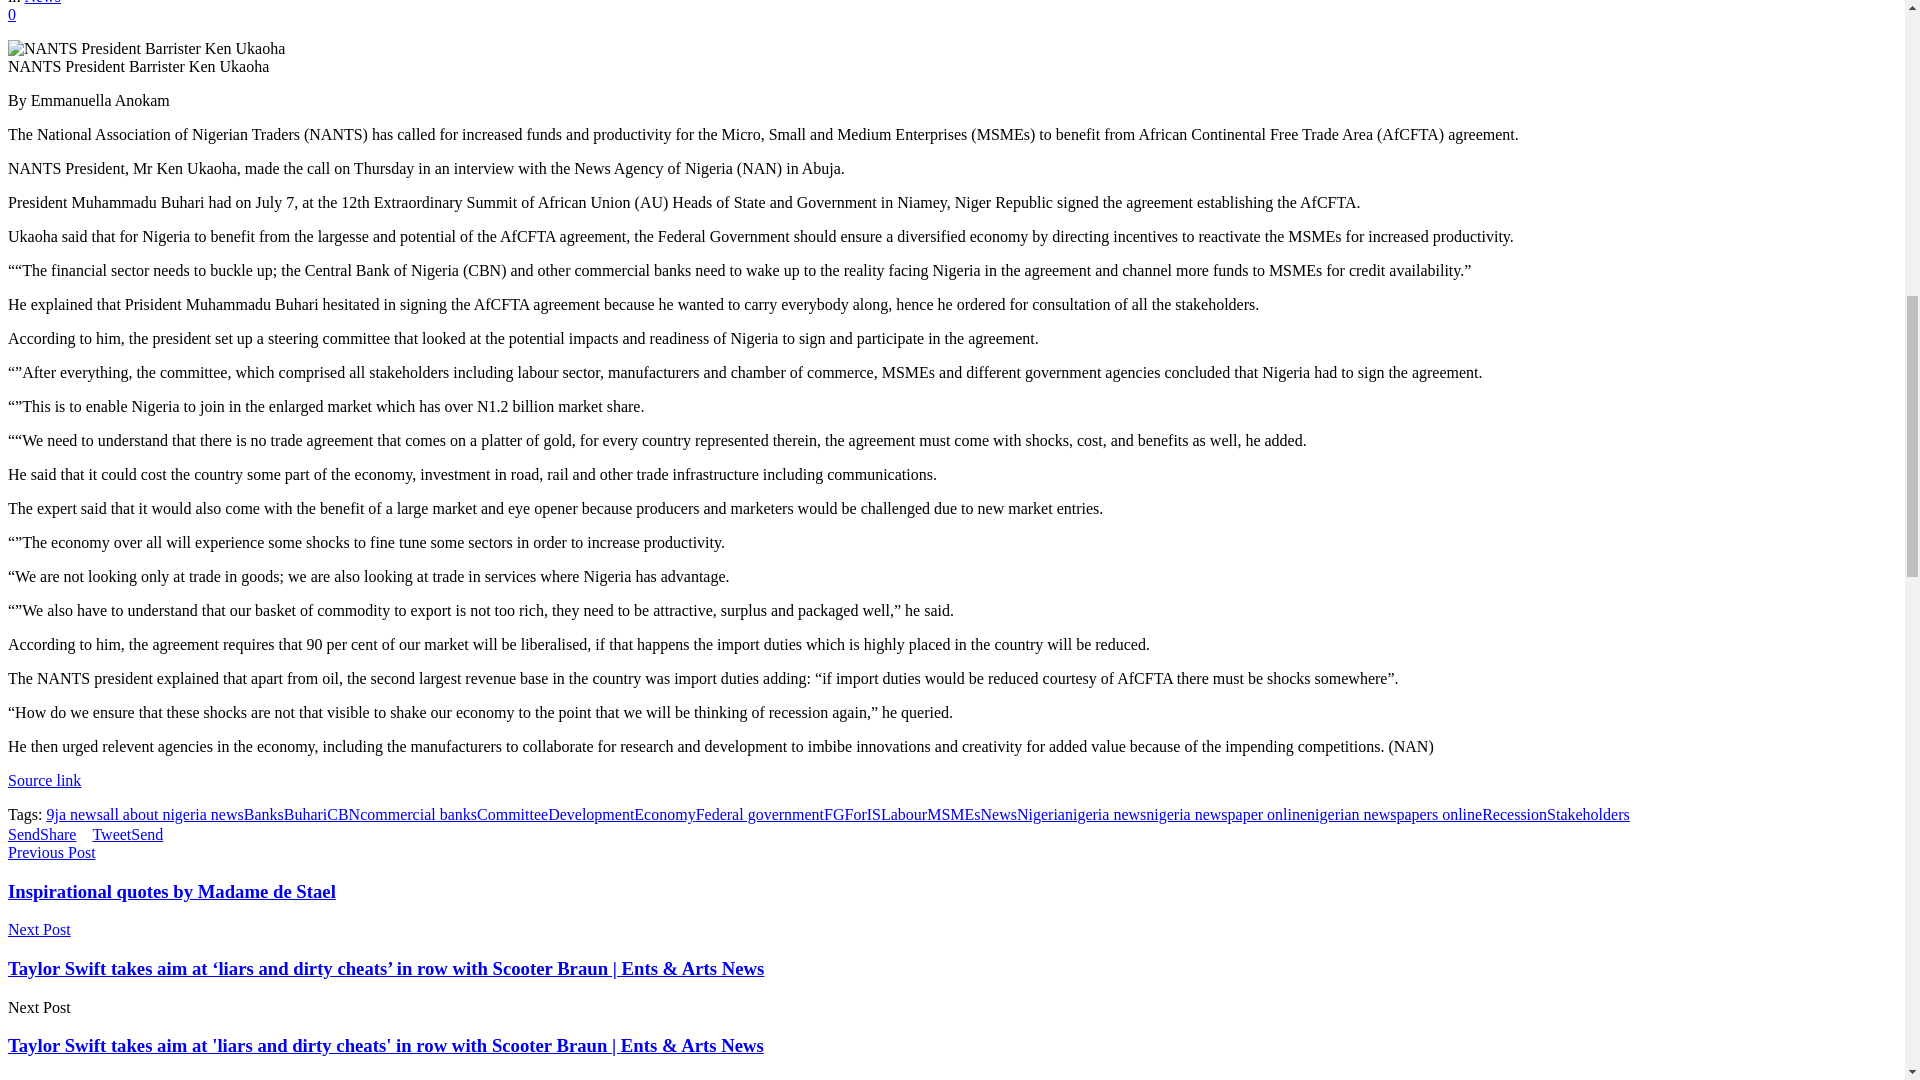  I want to click on all about nigeria news, so click(173, 814).